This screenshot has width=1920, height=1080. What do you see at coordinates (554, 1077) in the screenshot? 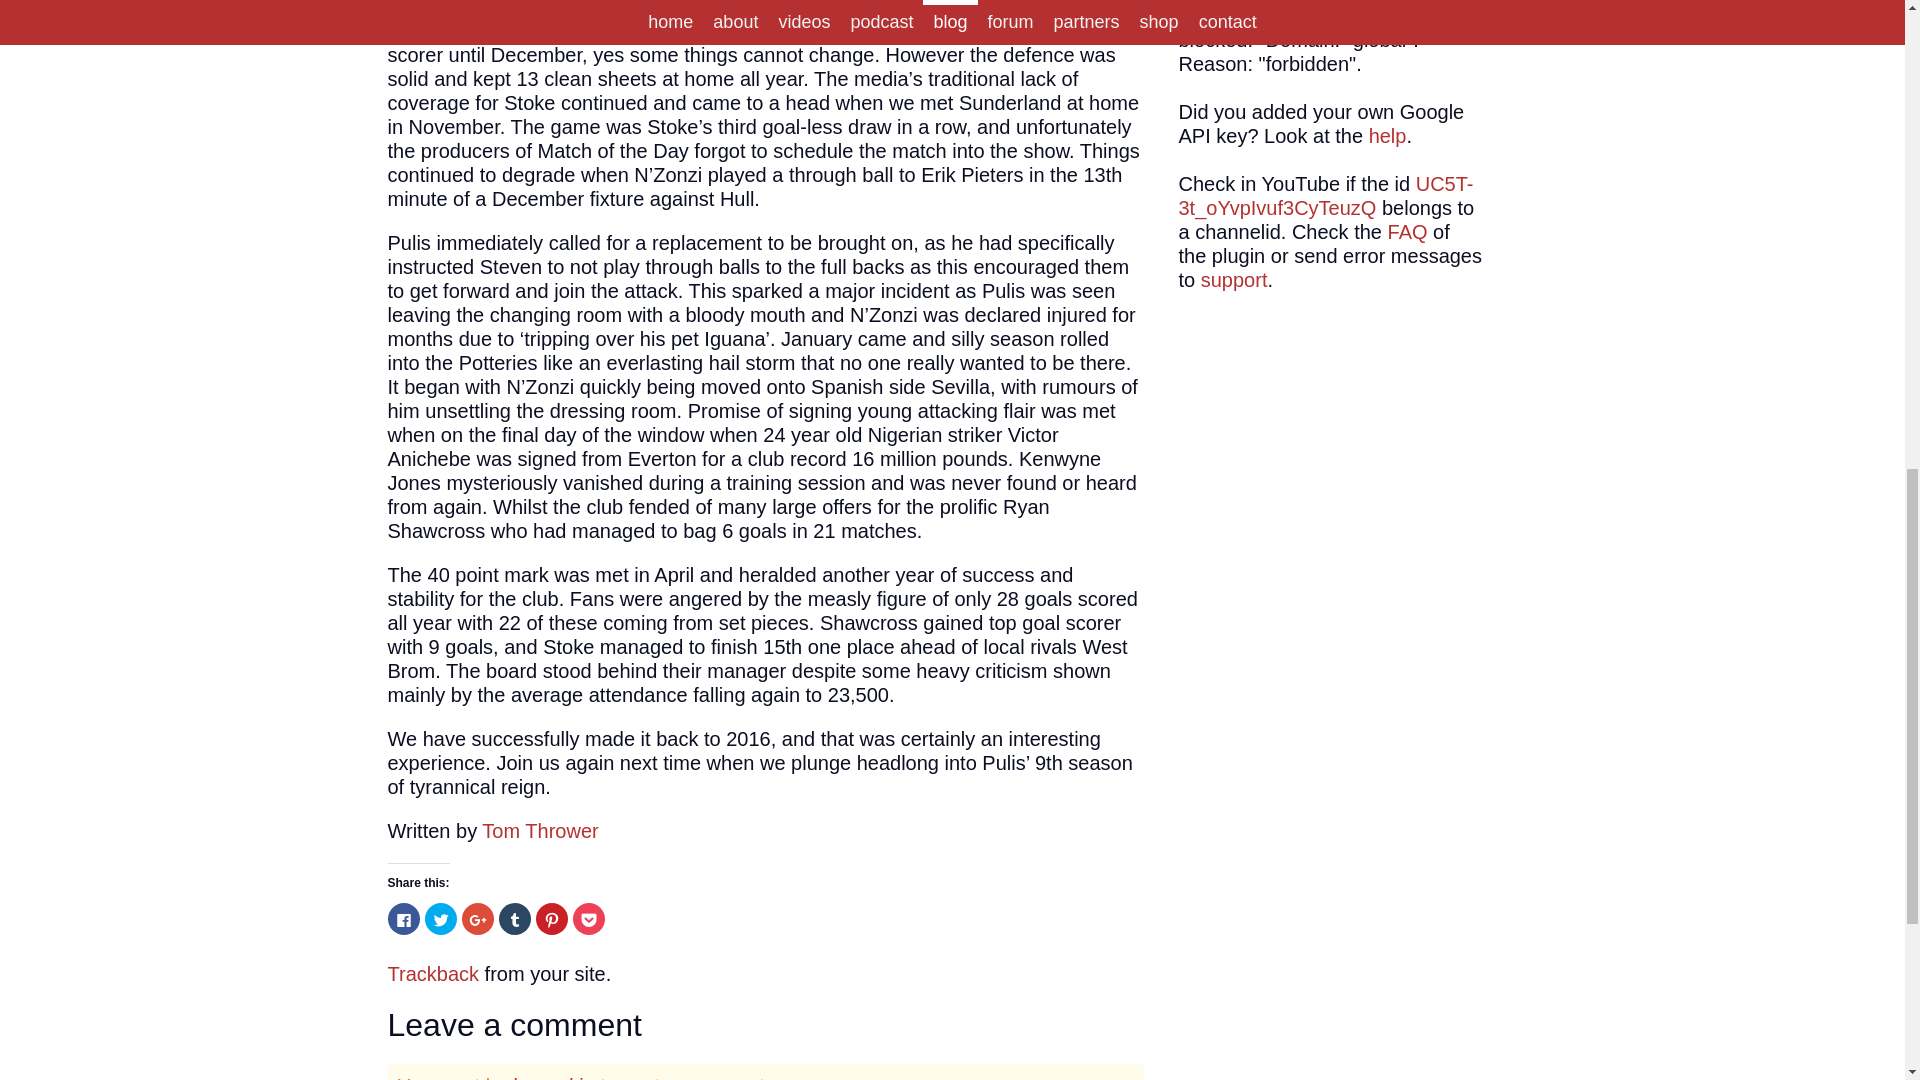
I see `logged in` at bounding box center [554, 1077].